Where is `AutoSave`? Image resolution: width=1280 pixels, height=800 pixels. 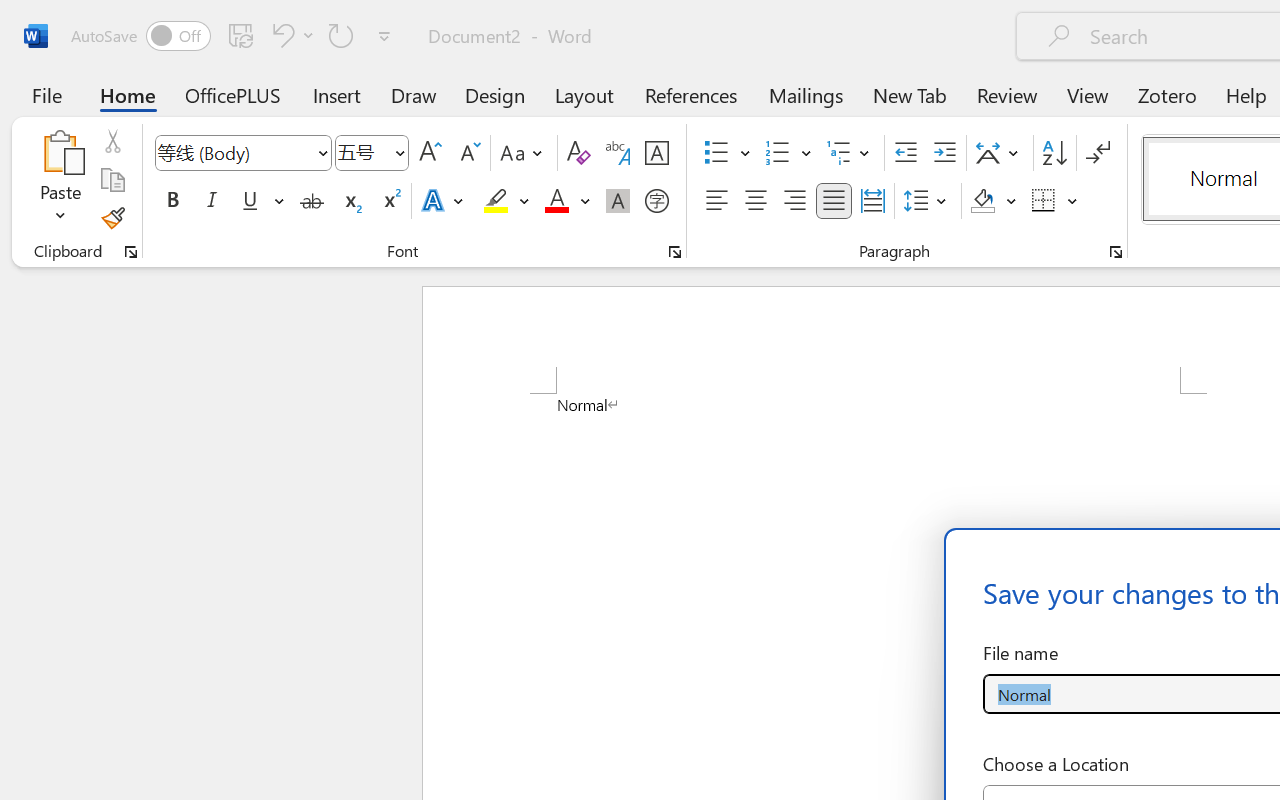
AutoSave is located at coordinates (140, 36).